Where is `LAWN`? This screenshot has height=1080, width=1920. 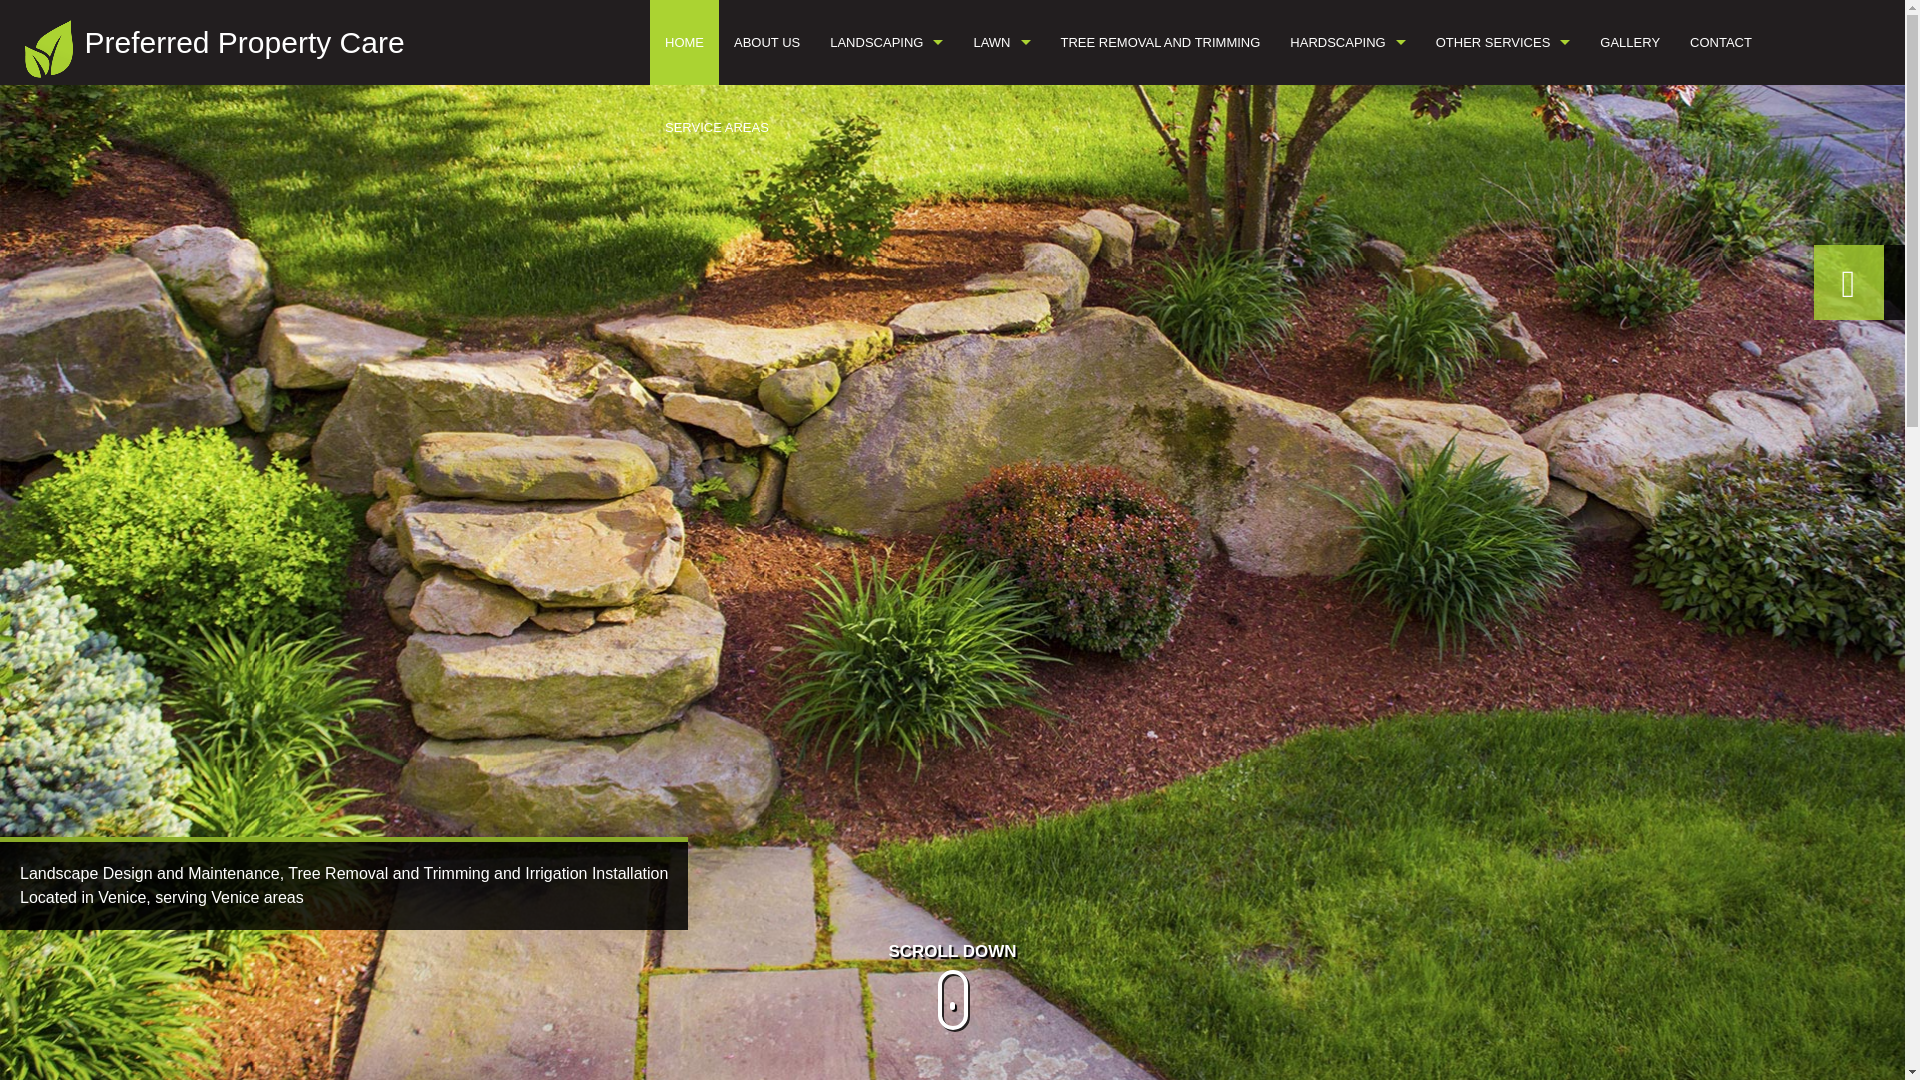
LAWN is located at coordinates (1001, 42).